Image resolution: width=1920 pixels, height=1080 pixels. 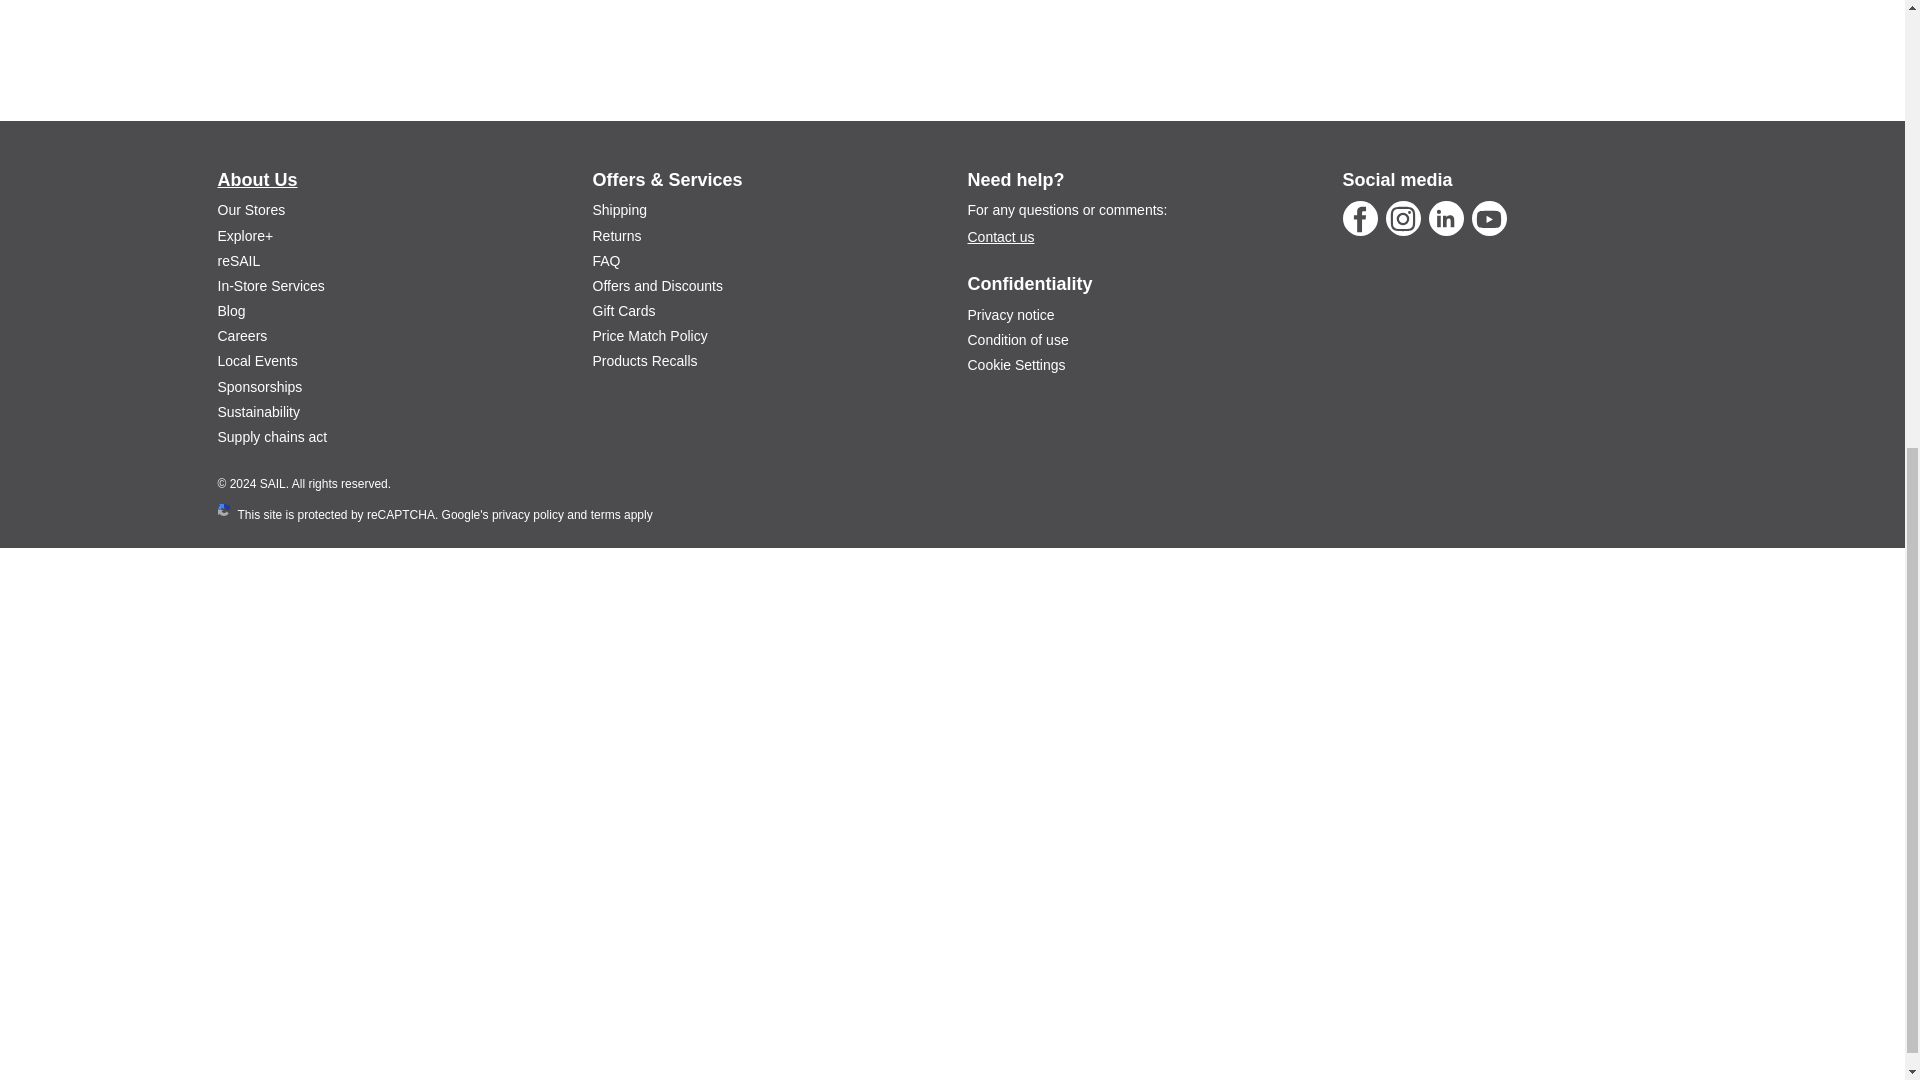 I want to click on Plateform for second-hand products, so click(x=240, y=260).